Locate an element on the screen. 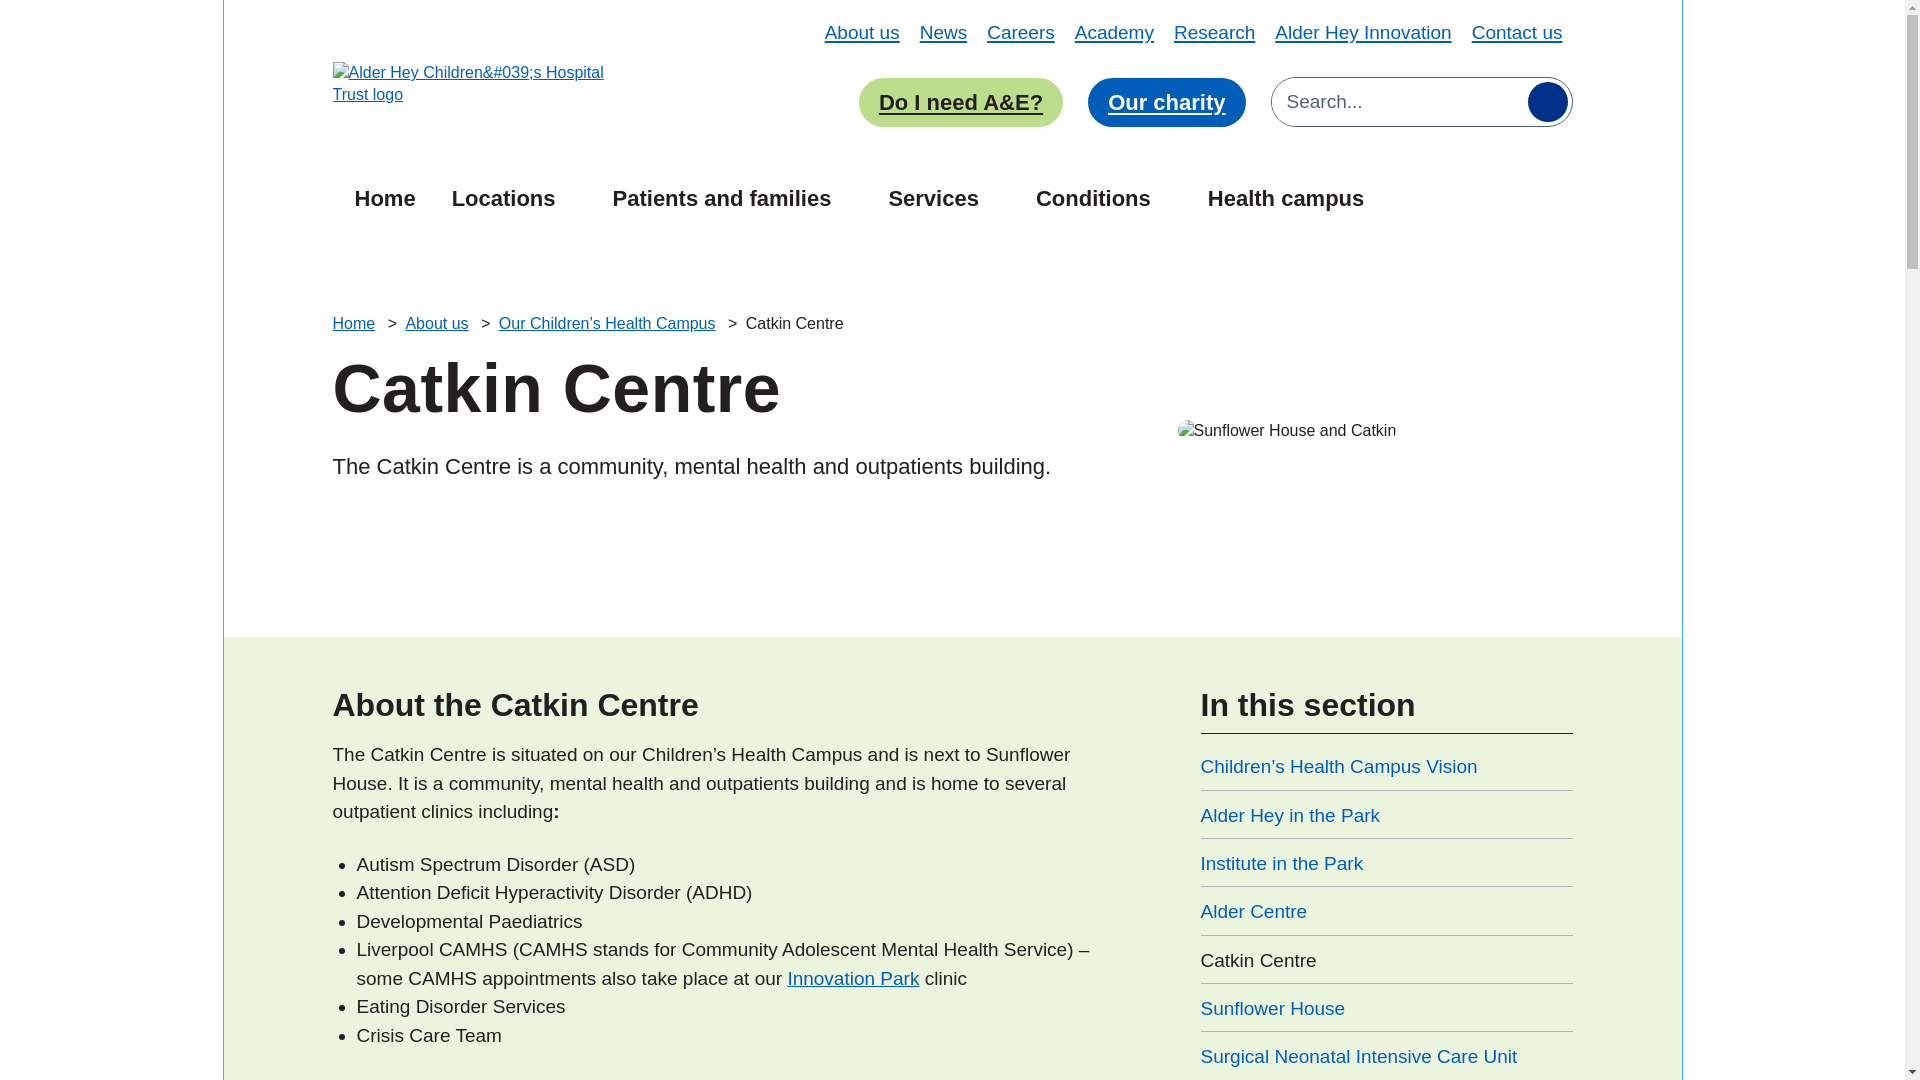 This screenshot has height=1080, width=1920. Research is located at coordinates (1214, 32).